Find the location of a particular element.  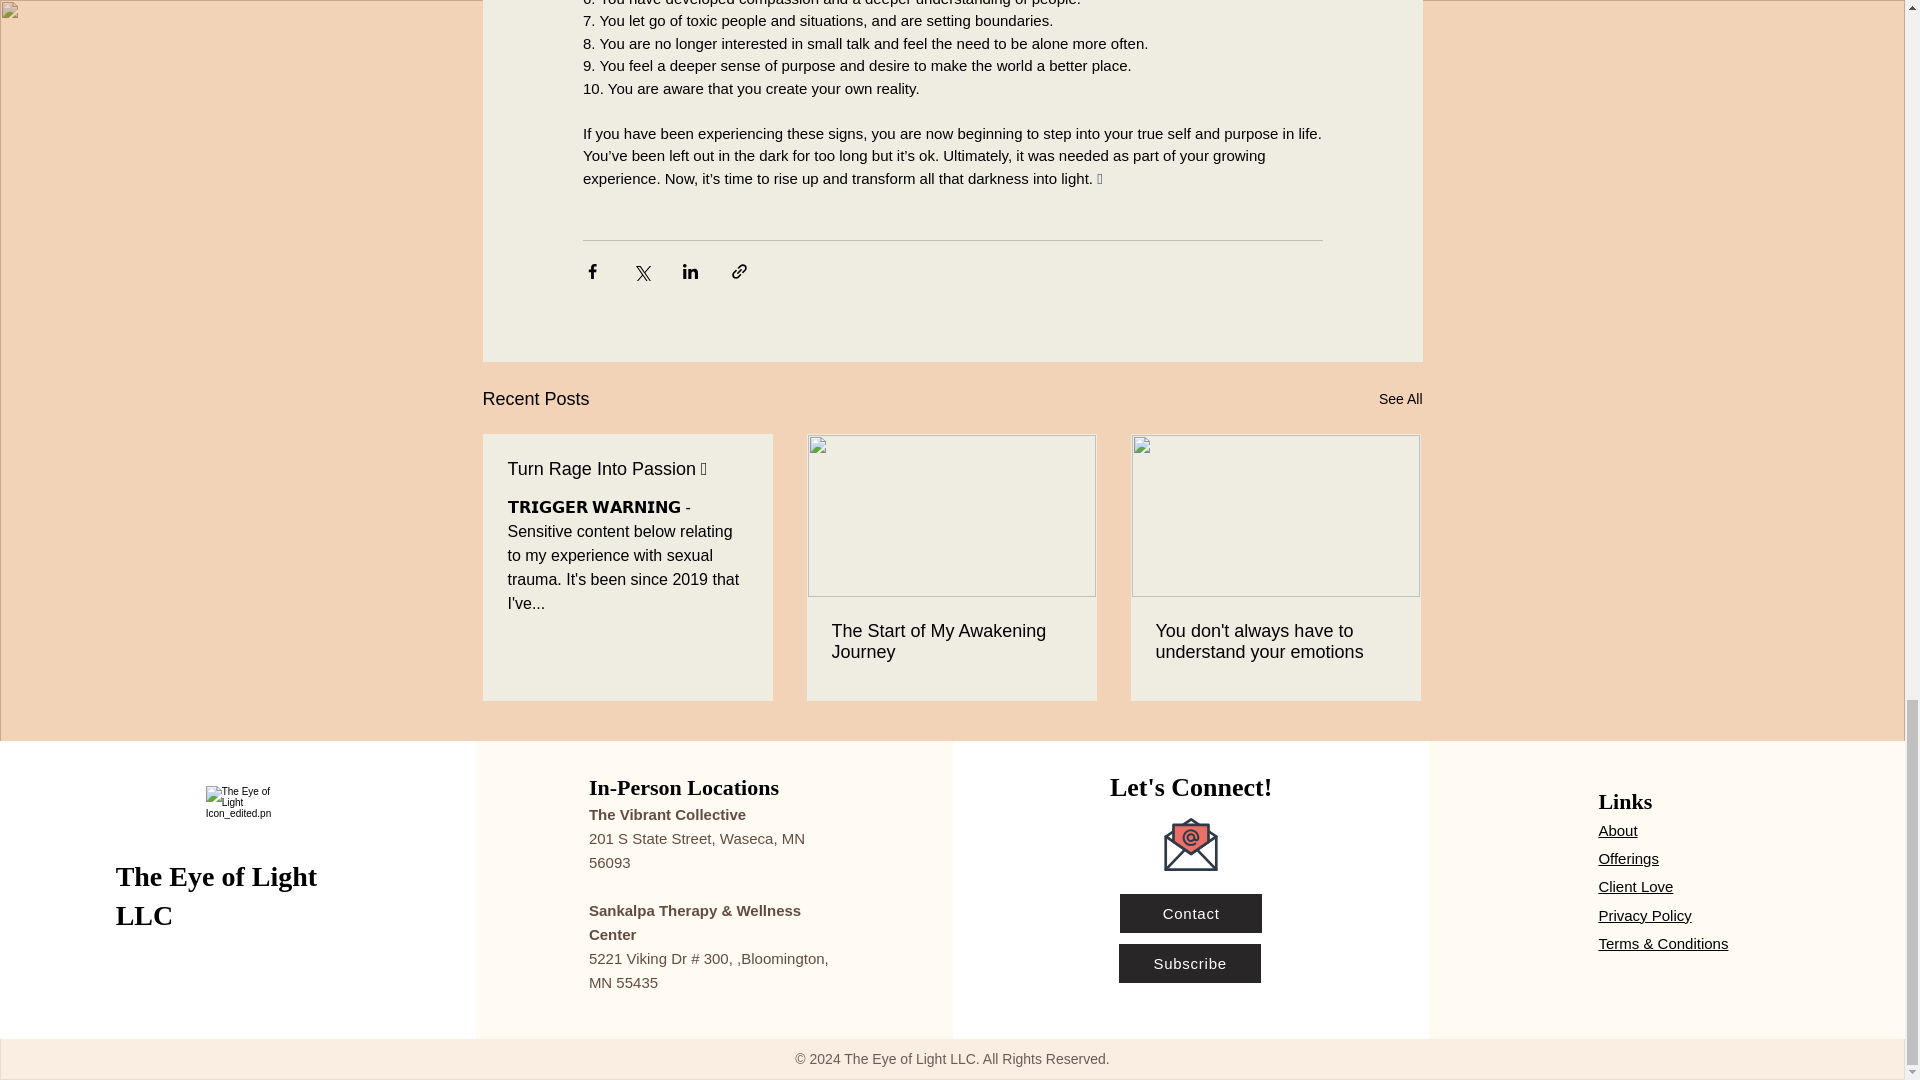

Client Love is located at coordinates (1634, 886).